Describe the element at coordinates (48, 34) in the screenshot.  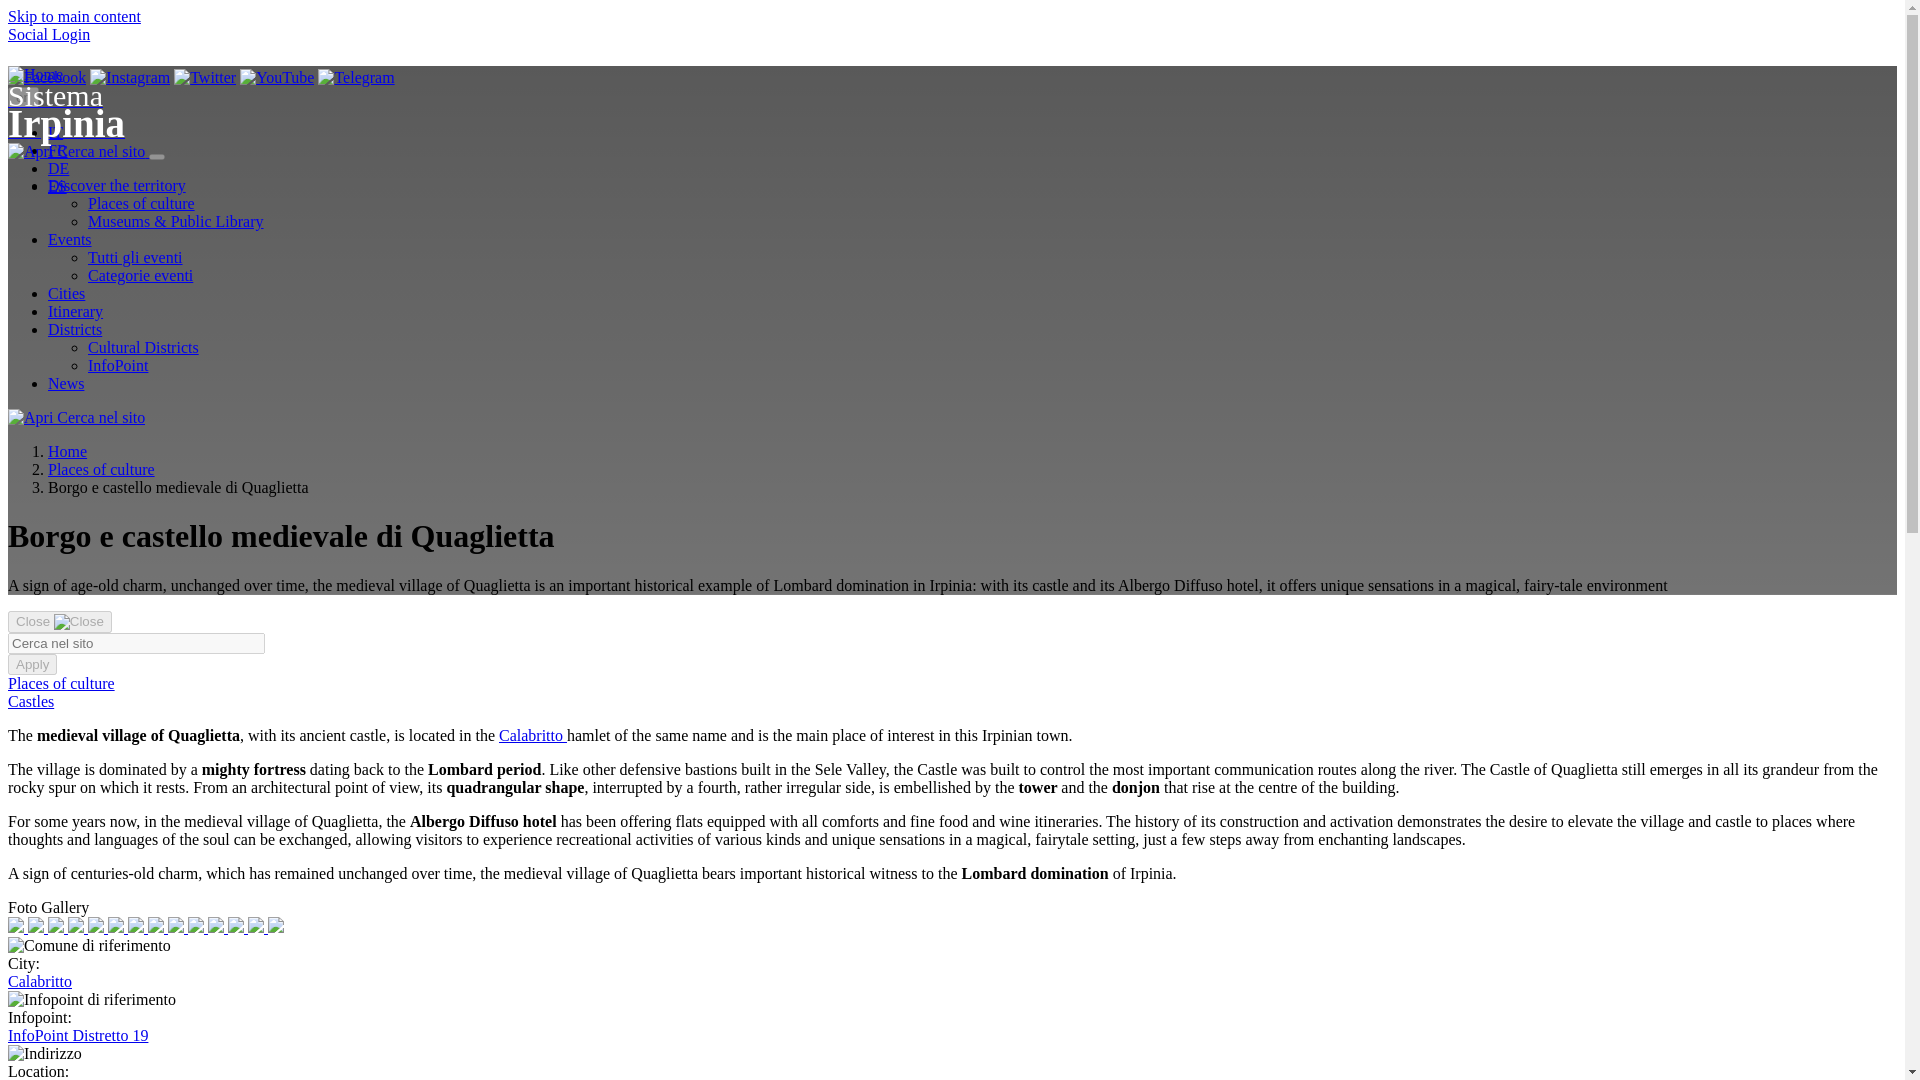
I see `Social Login` at that location.